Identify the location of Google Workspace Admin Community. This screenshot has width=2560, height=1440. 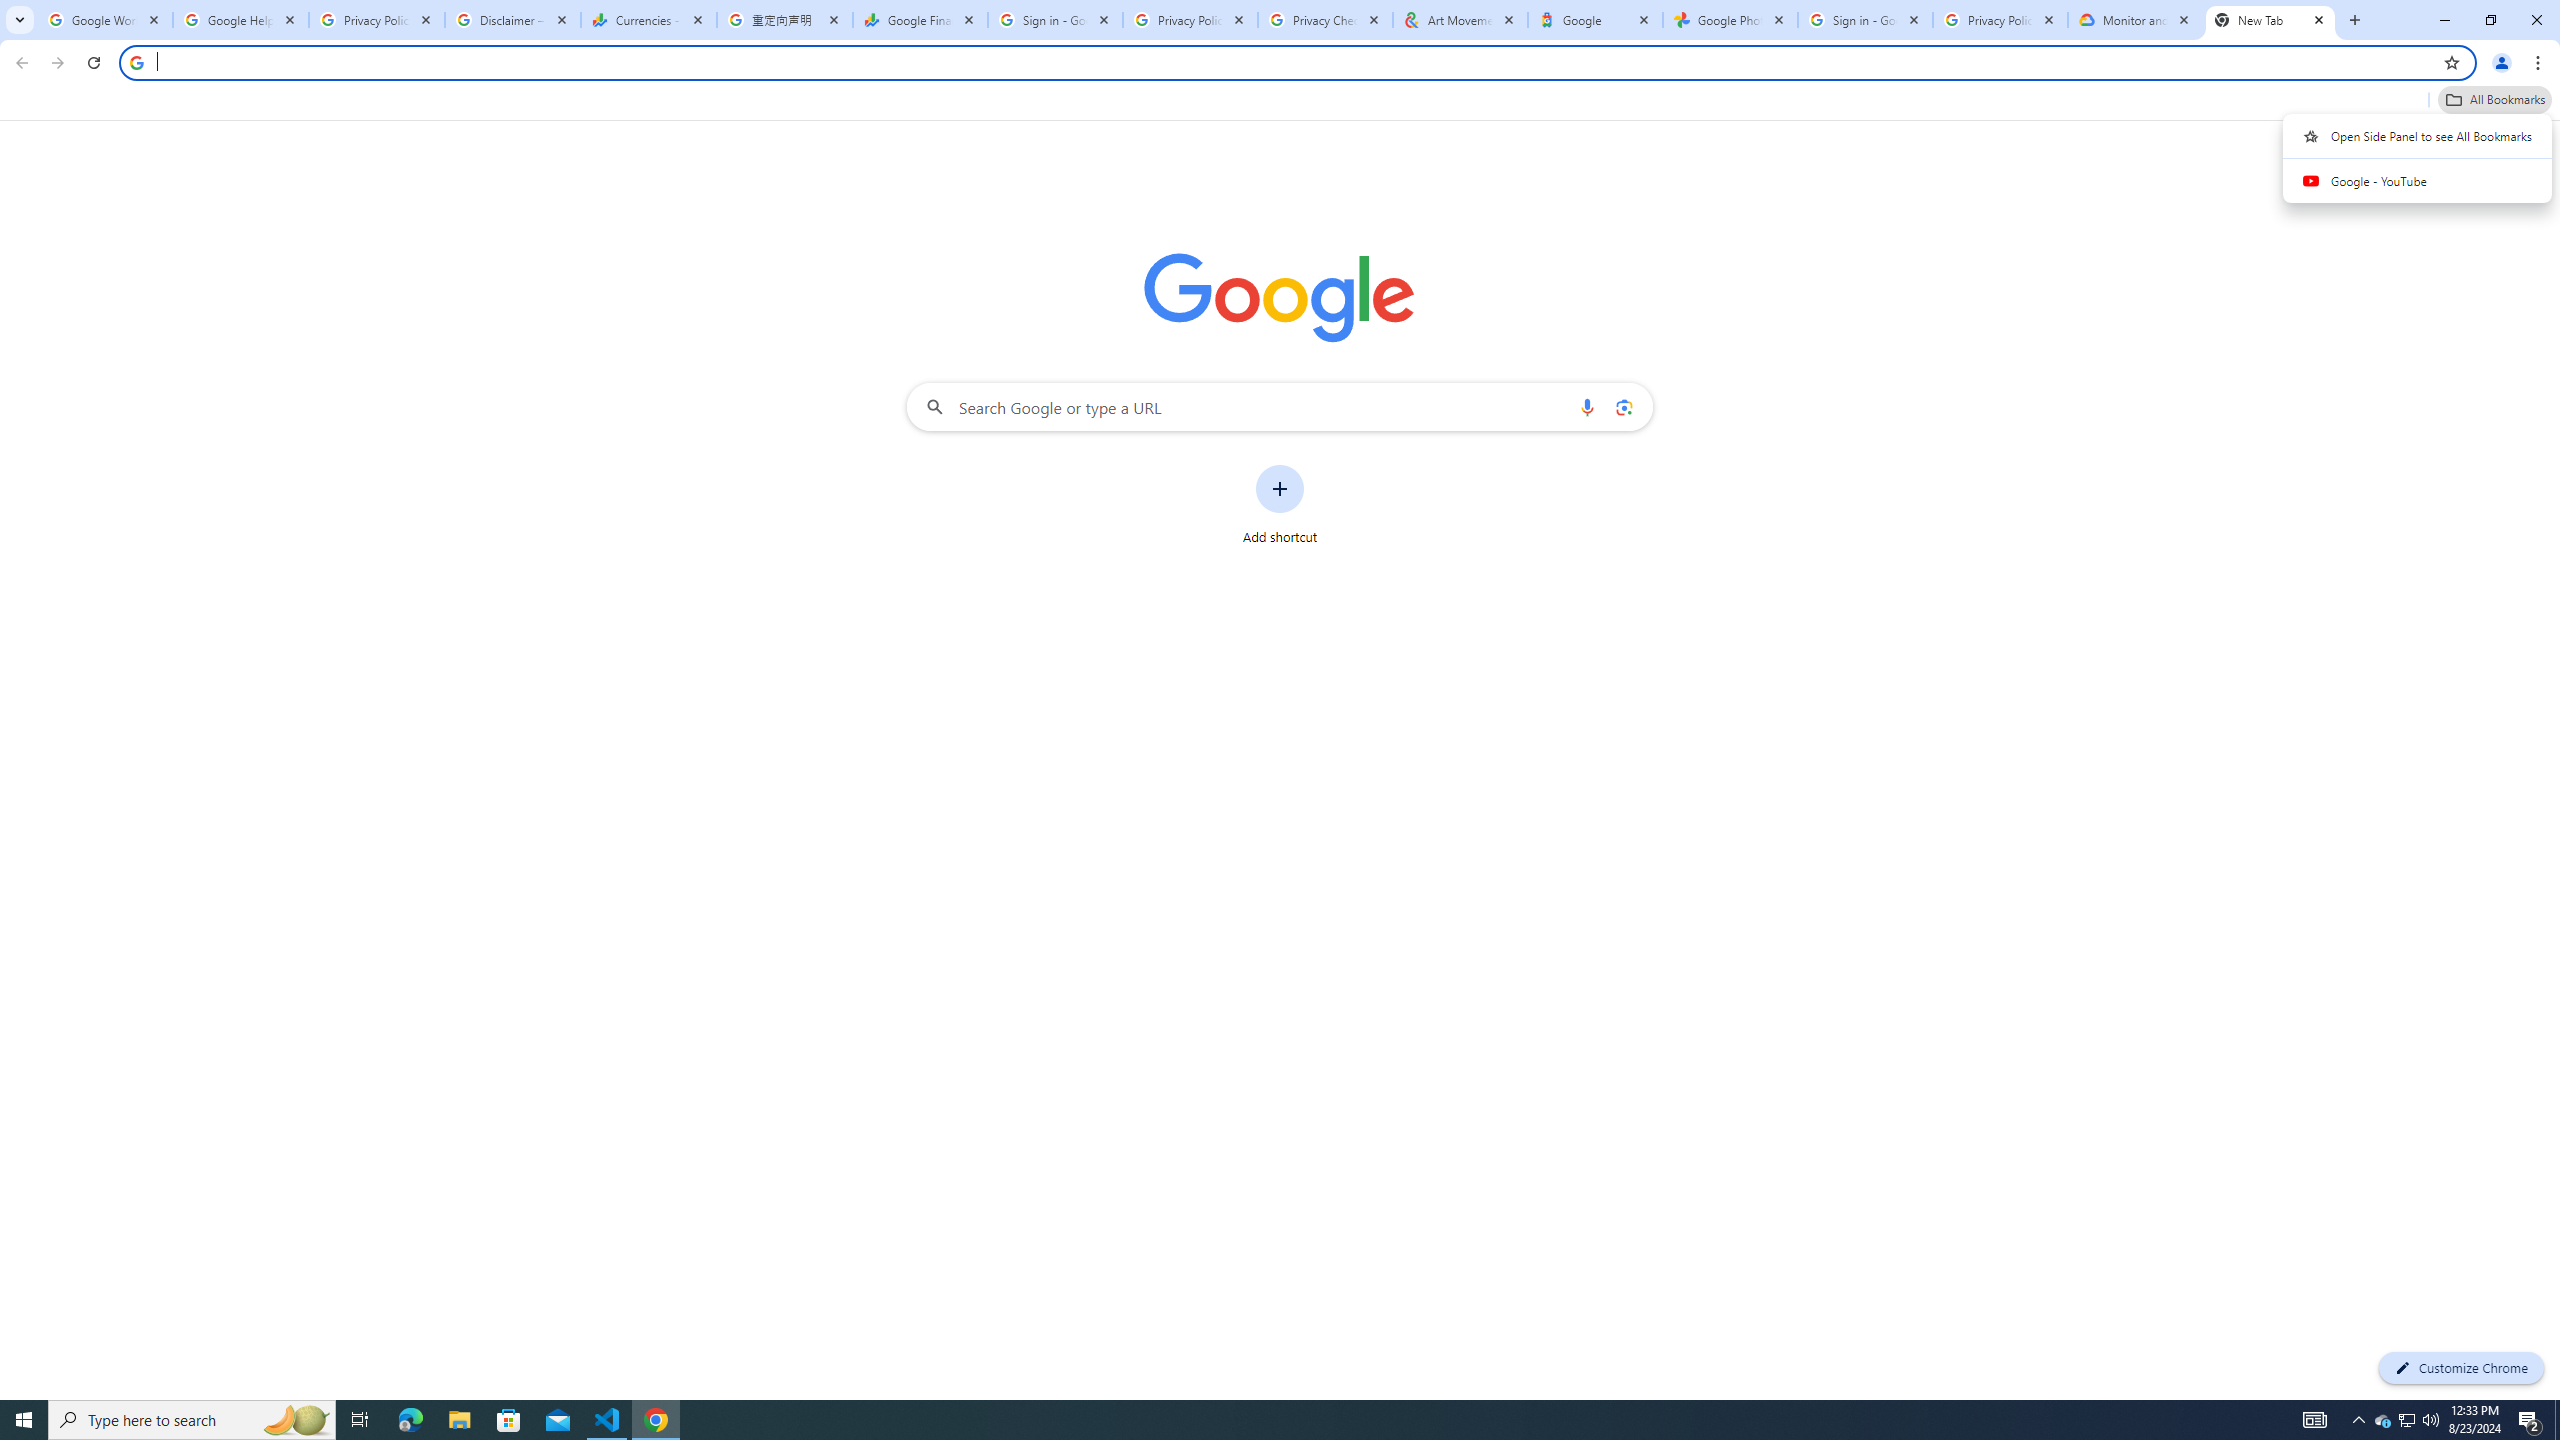
(104, 20).